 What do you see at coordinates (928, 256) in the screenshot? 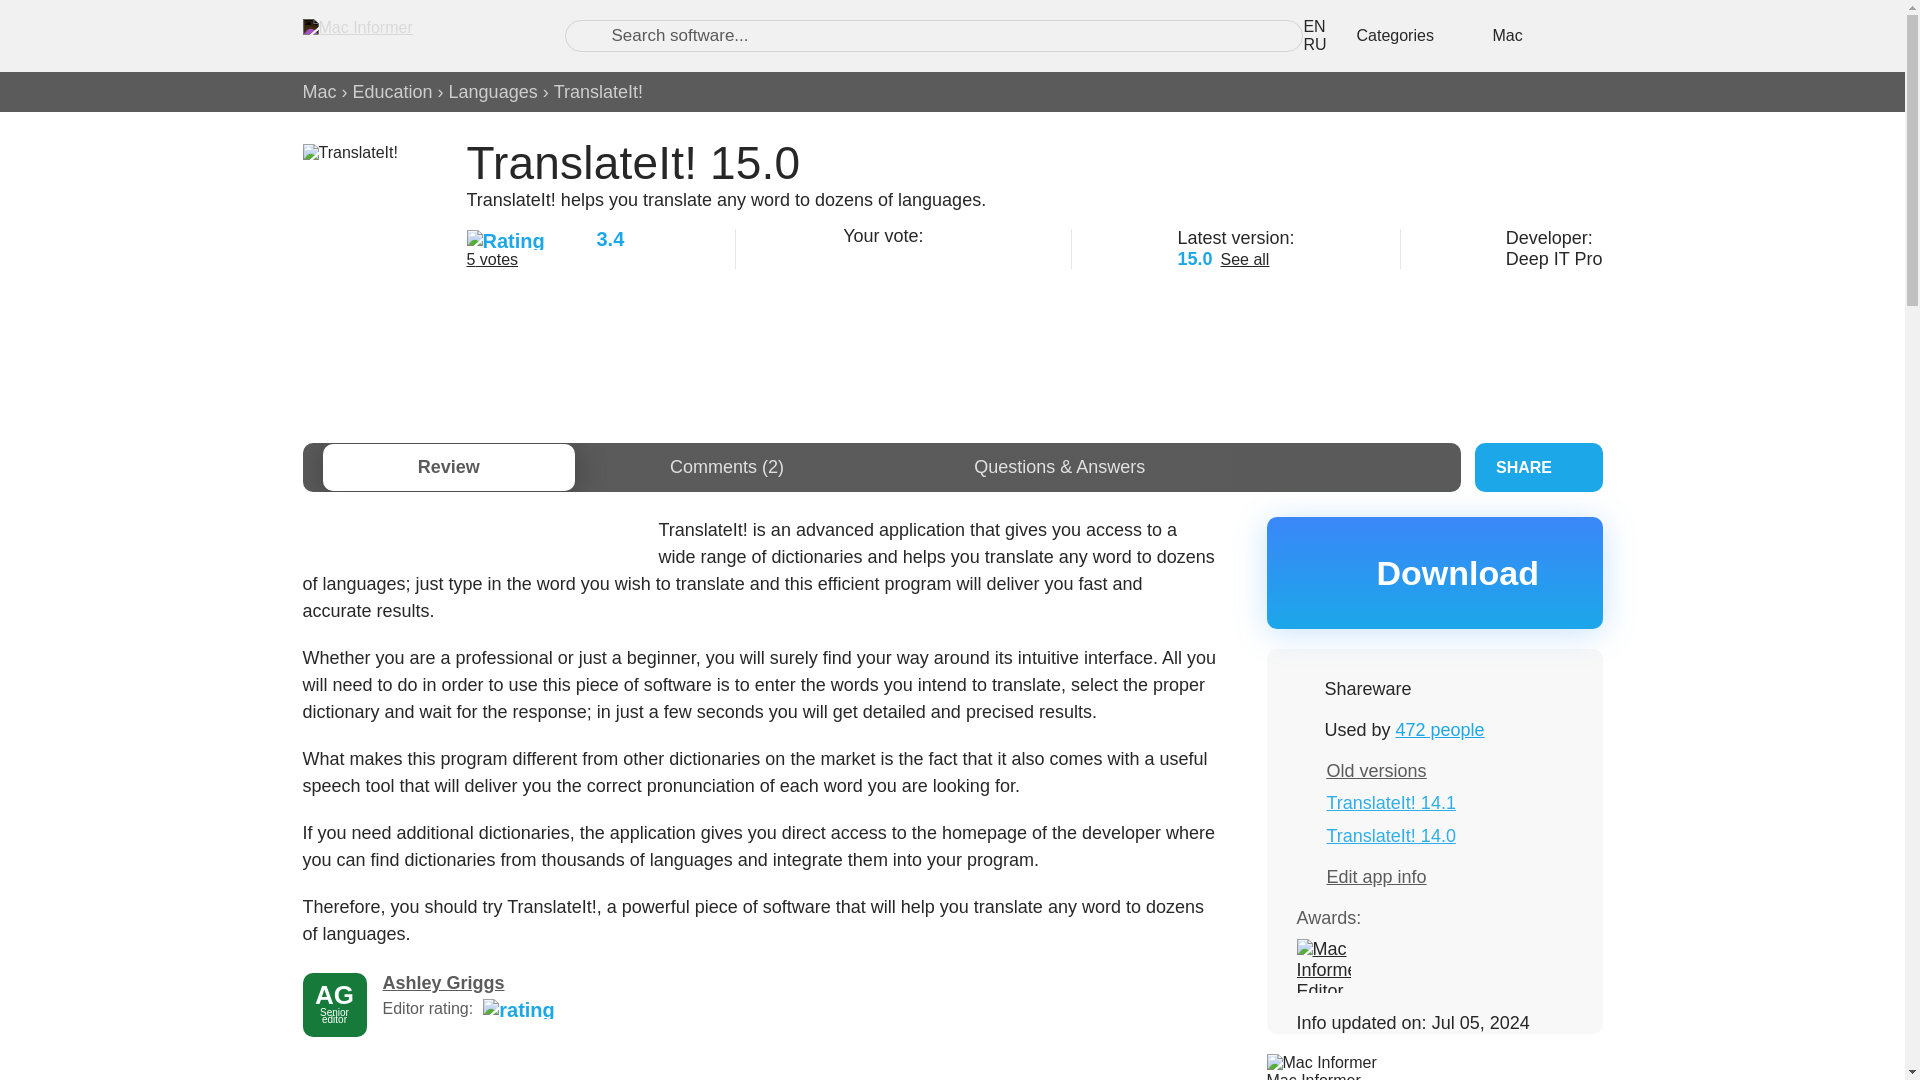
I see `4` at bounding box center [928, 256].